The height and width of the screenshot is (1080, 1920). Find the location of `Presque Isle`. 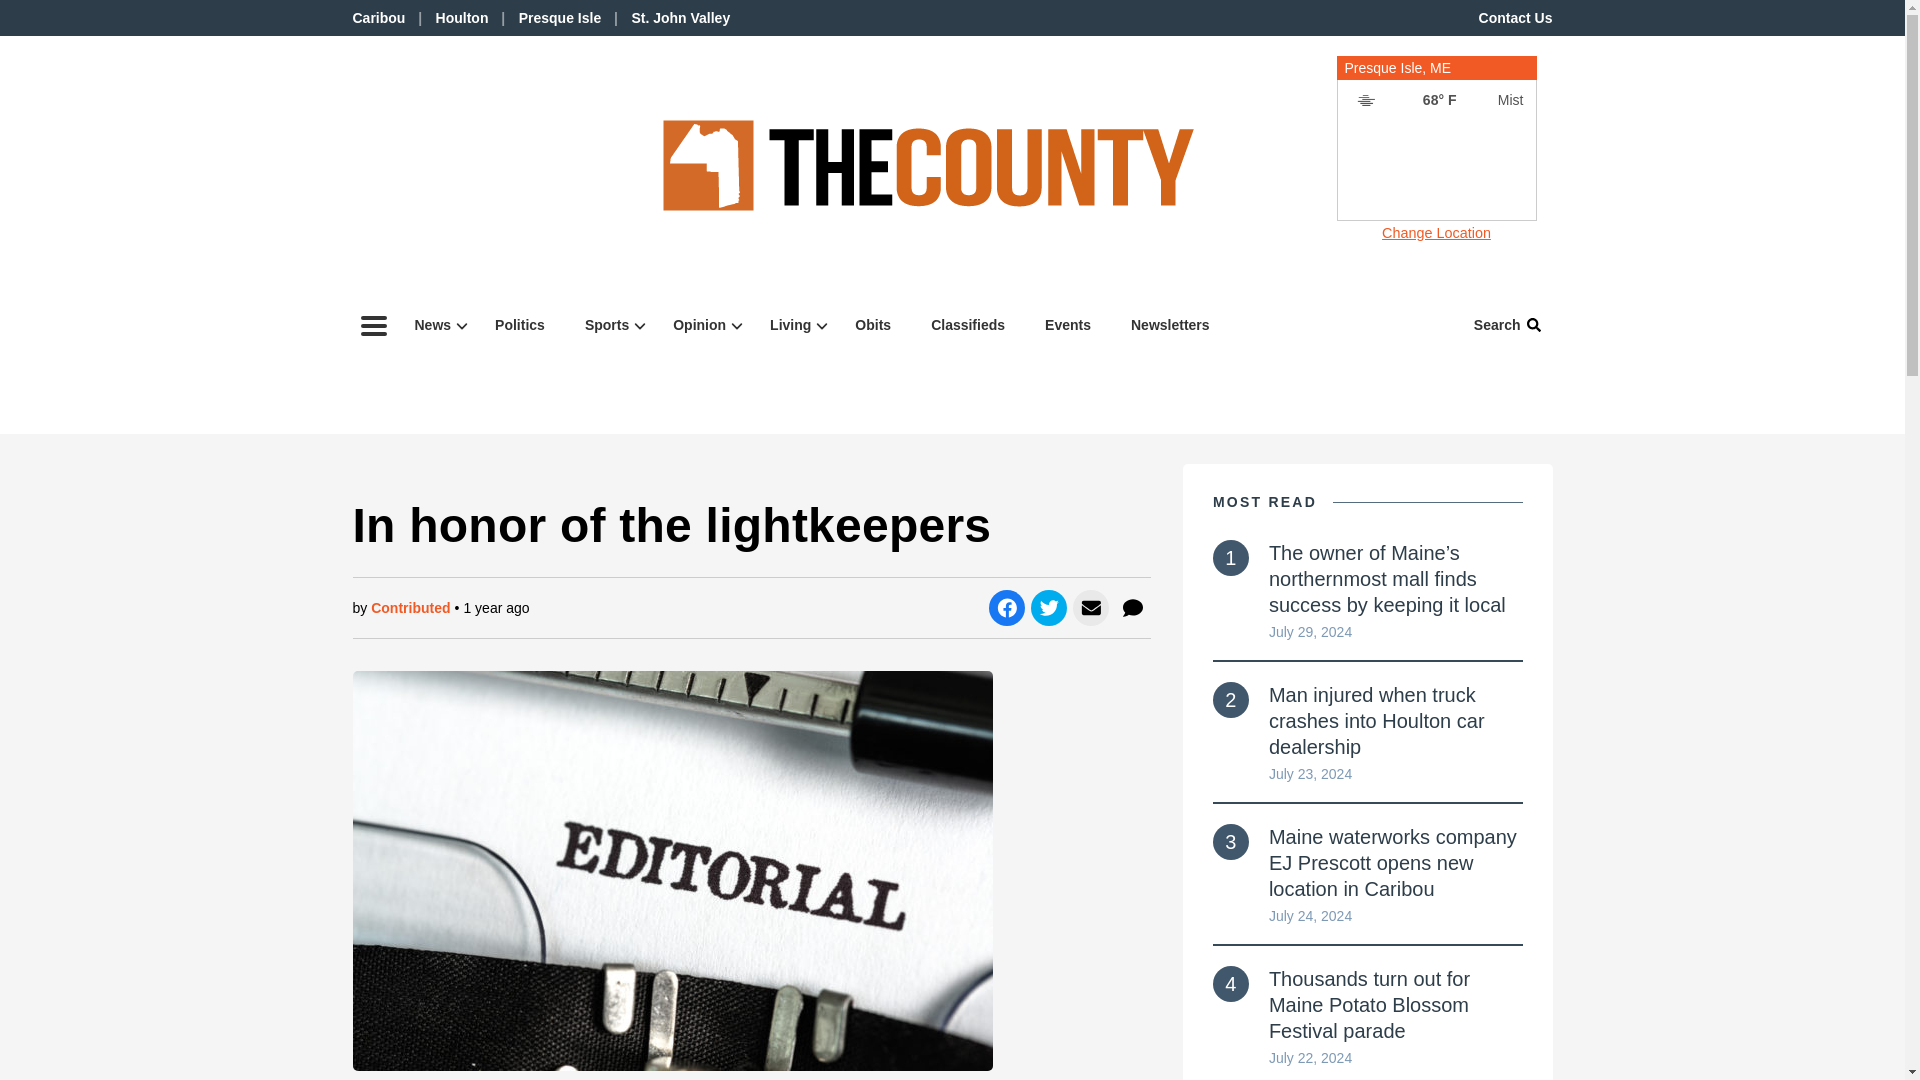

Presque Isle is located at coordinates (434, 325).